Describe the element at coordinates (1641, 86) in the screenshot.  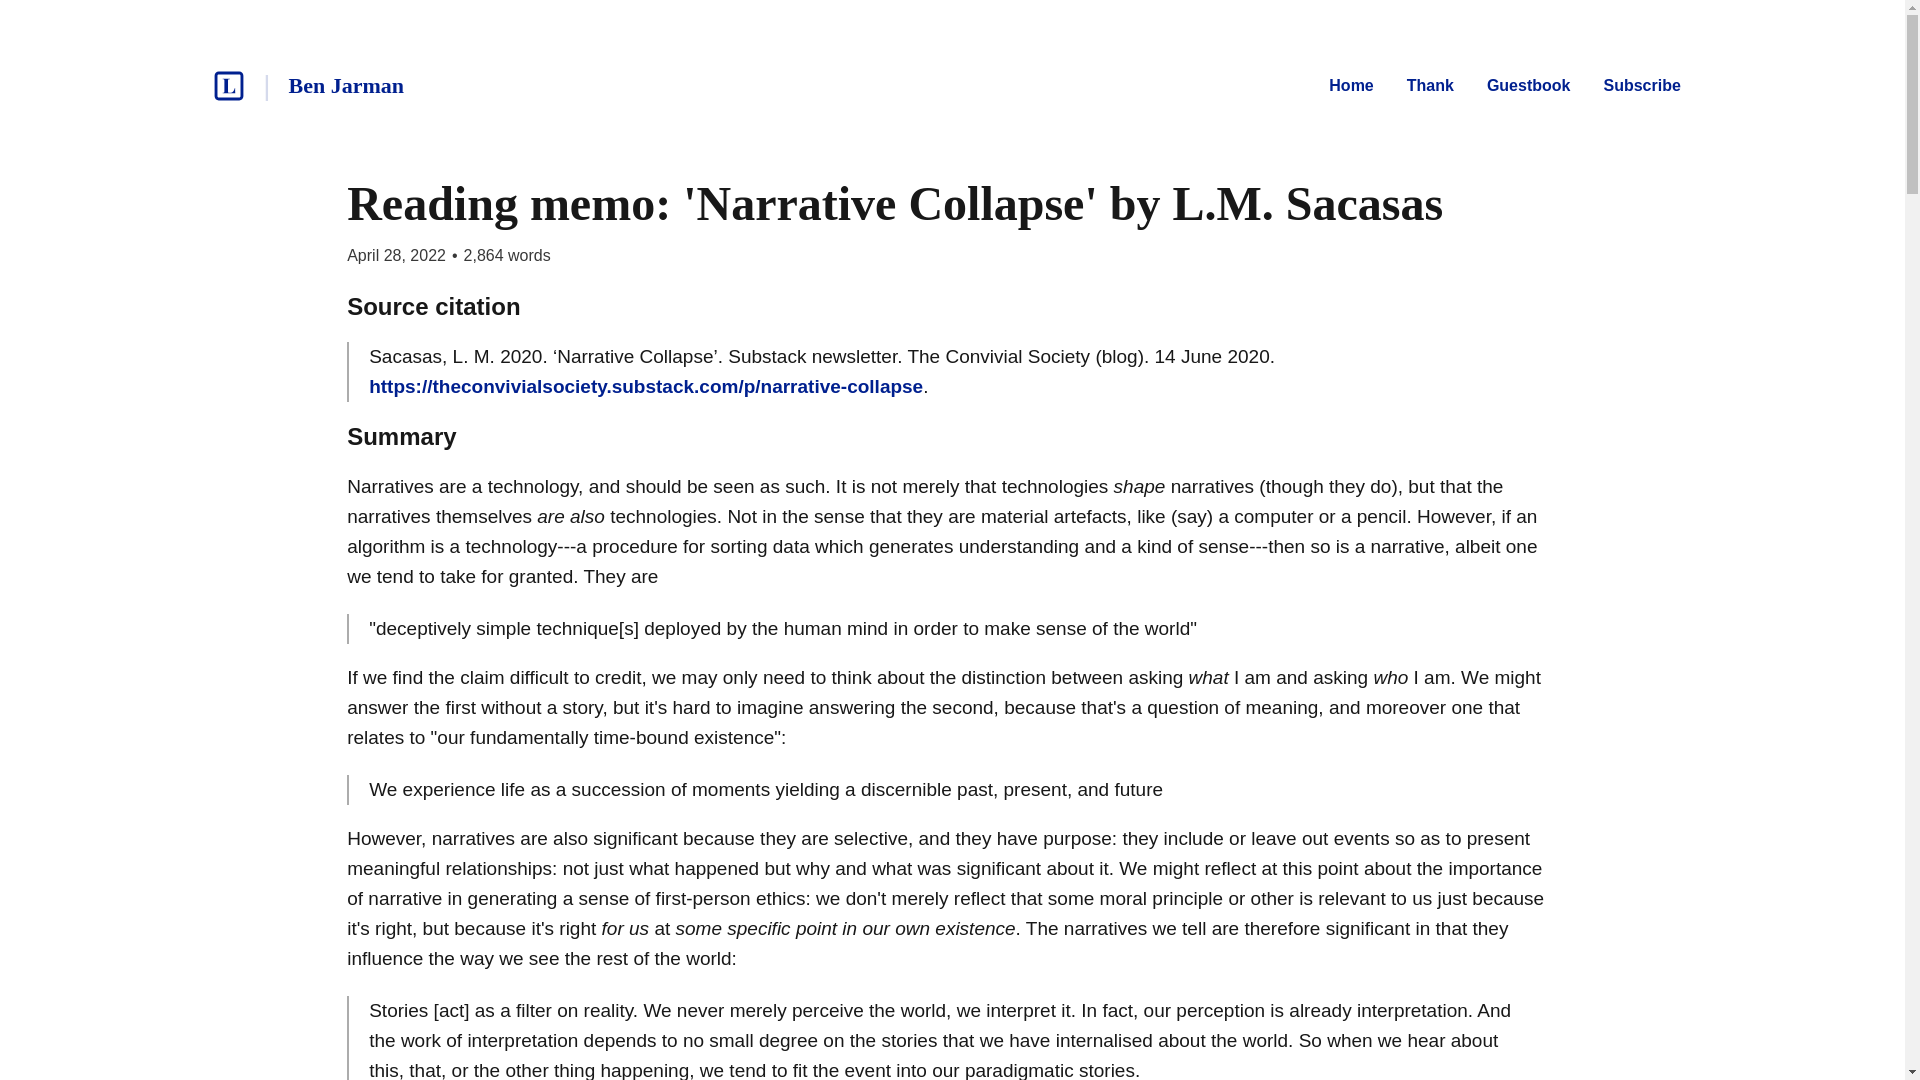
I see `Subscribe` at that location.